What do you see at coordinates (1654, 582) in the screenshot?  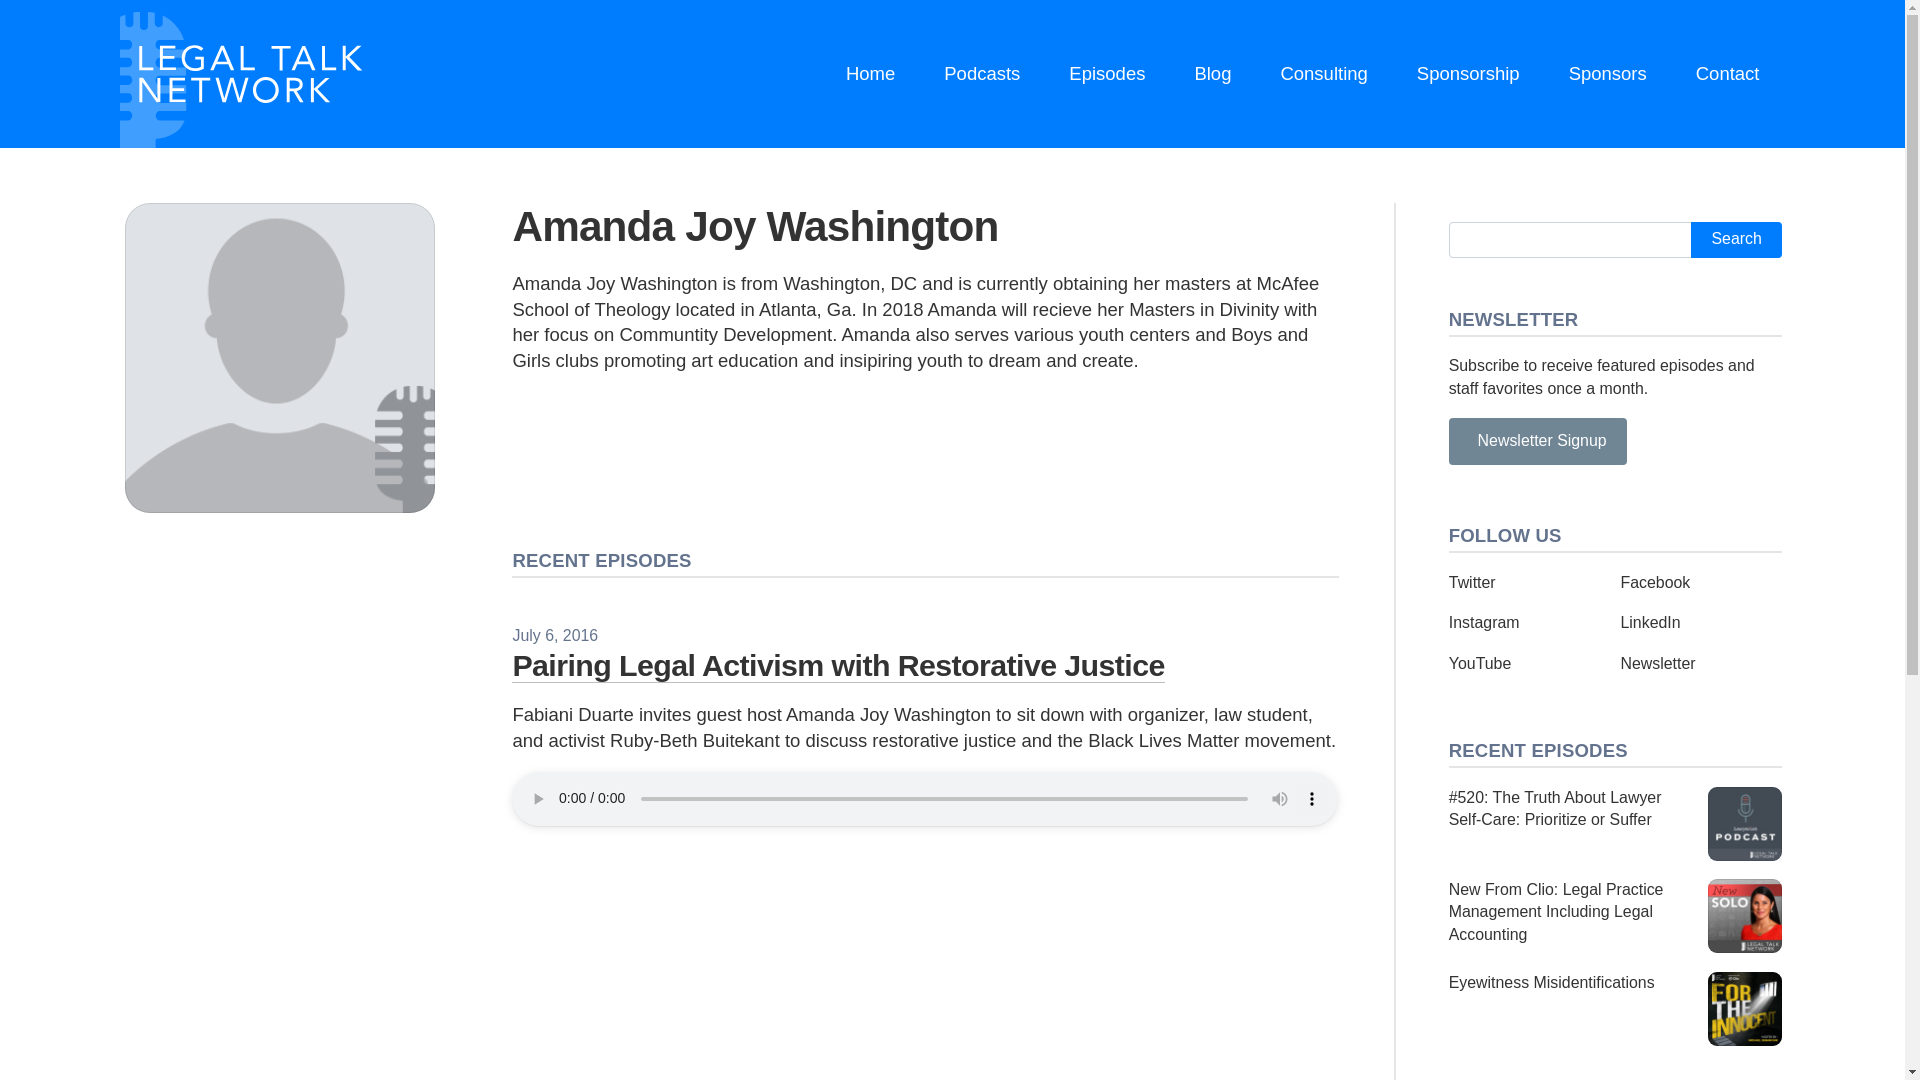 I see `Facebook` at bounding box center [1654, 582].